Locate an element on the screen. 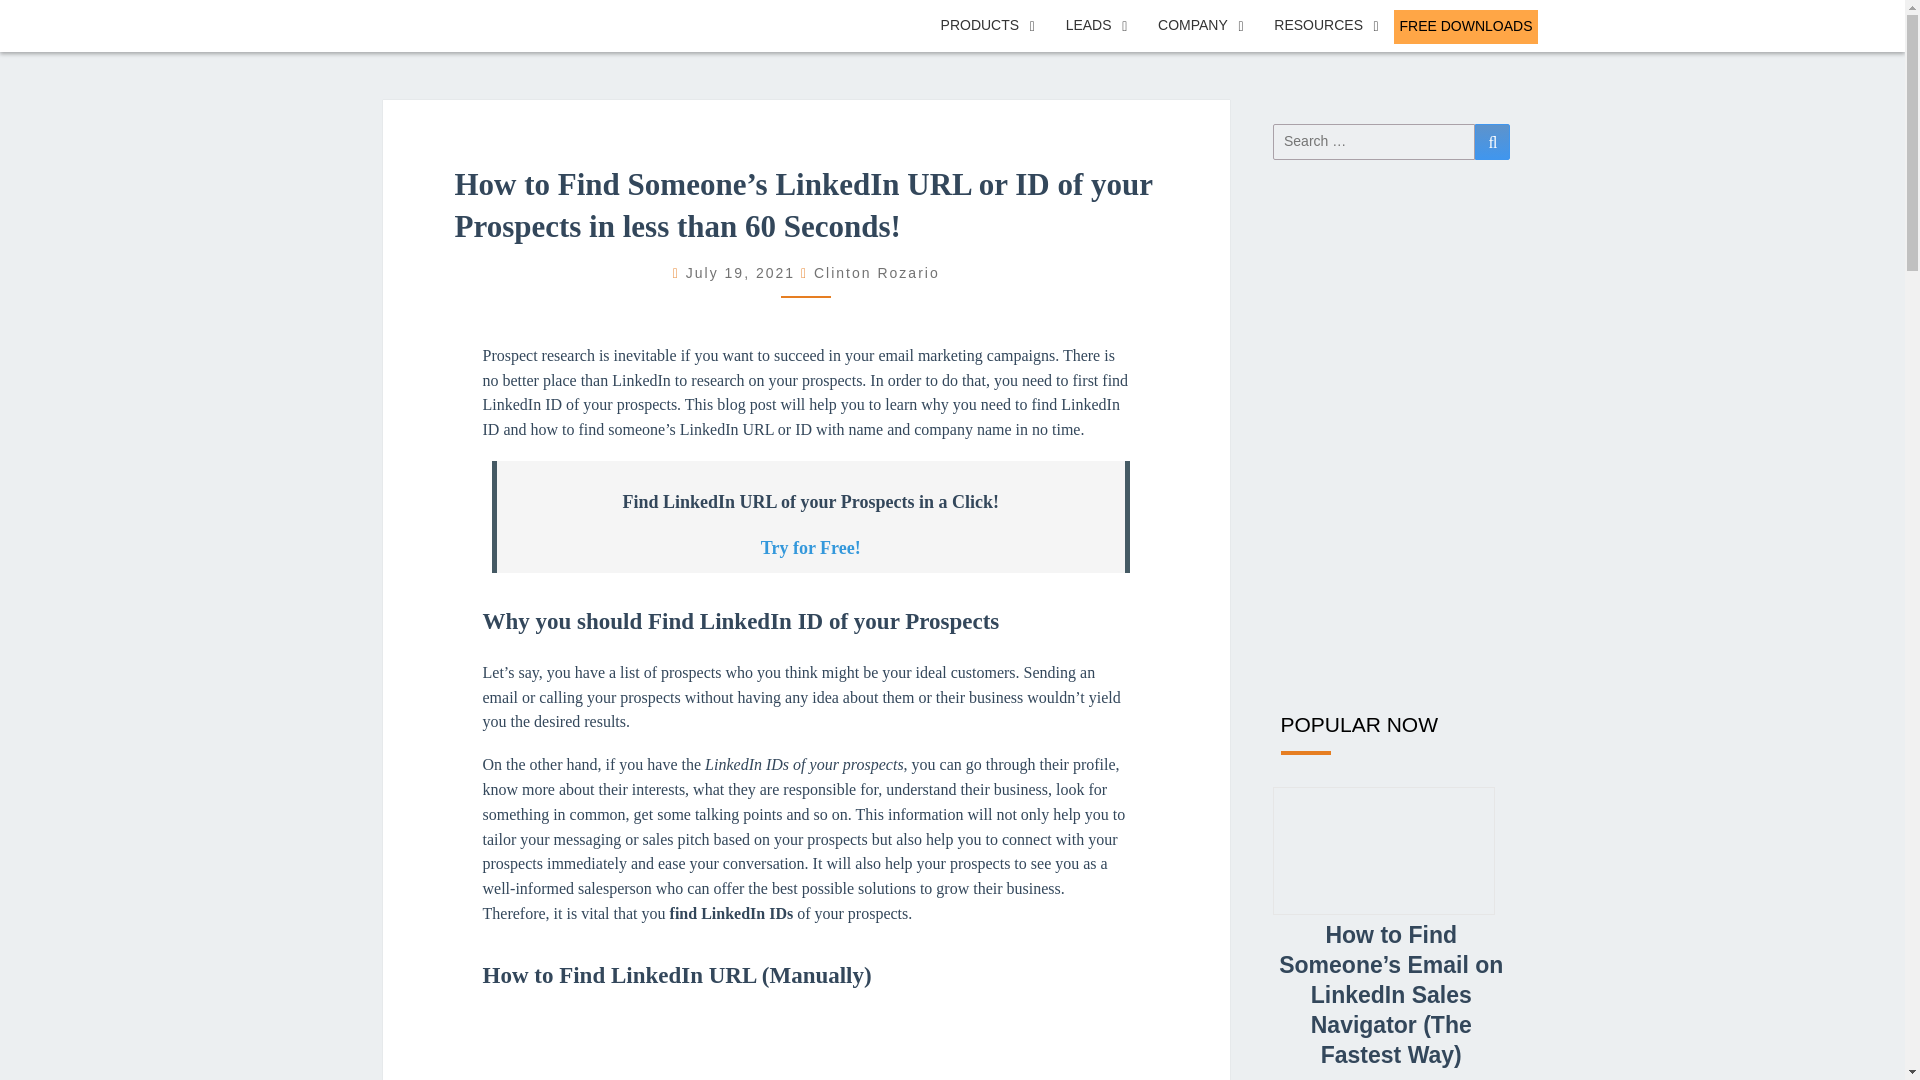 The height and width of the screenshot is (1080, 1920). July 19, 2021 is located at coordinates (742, 272).